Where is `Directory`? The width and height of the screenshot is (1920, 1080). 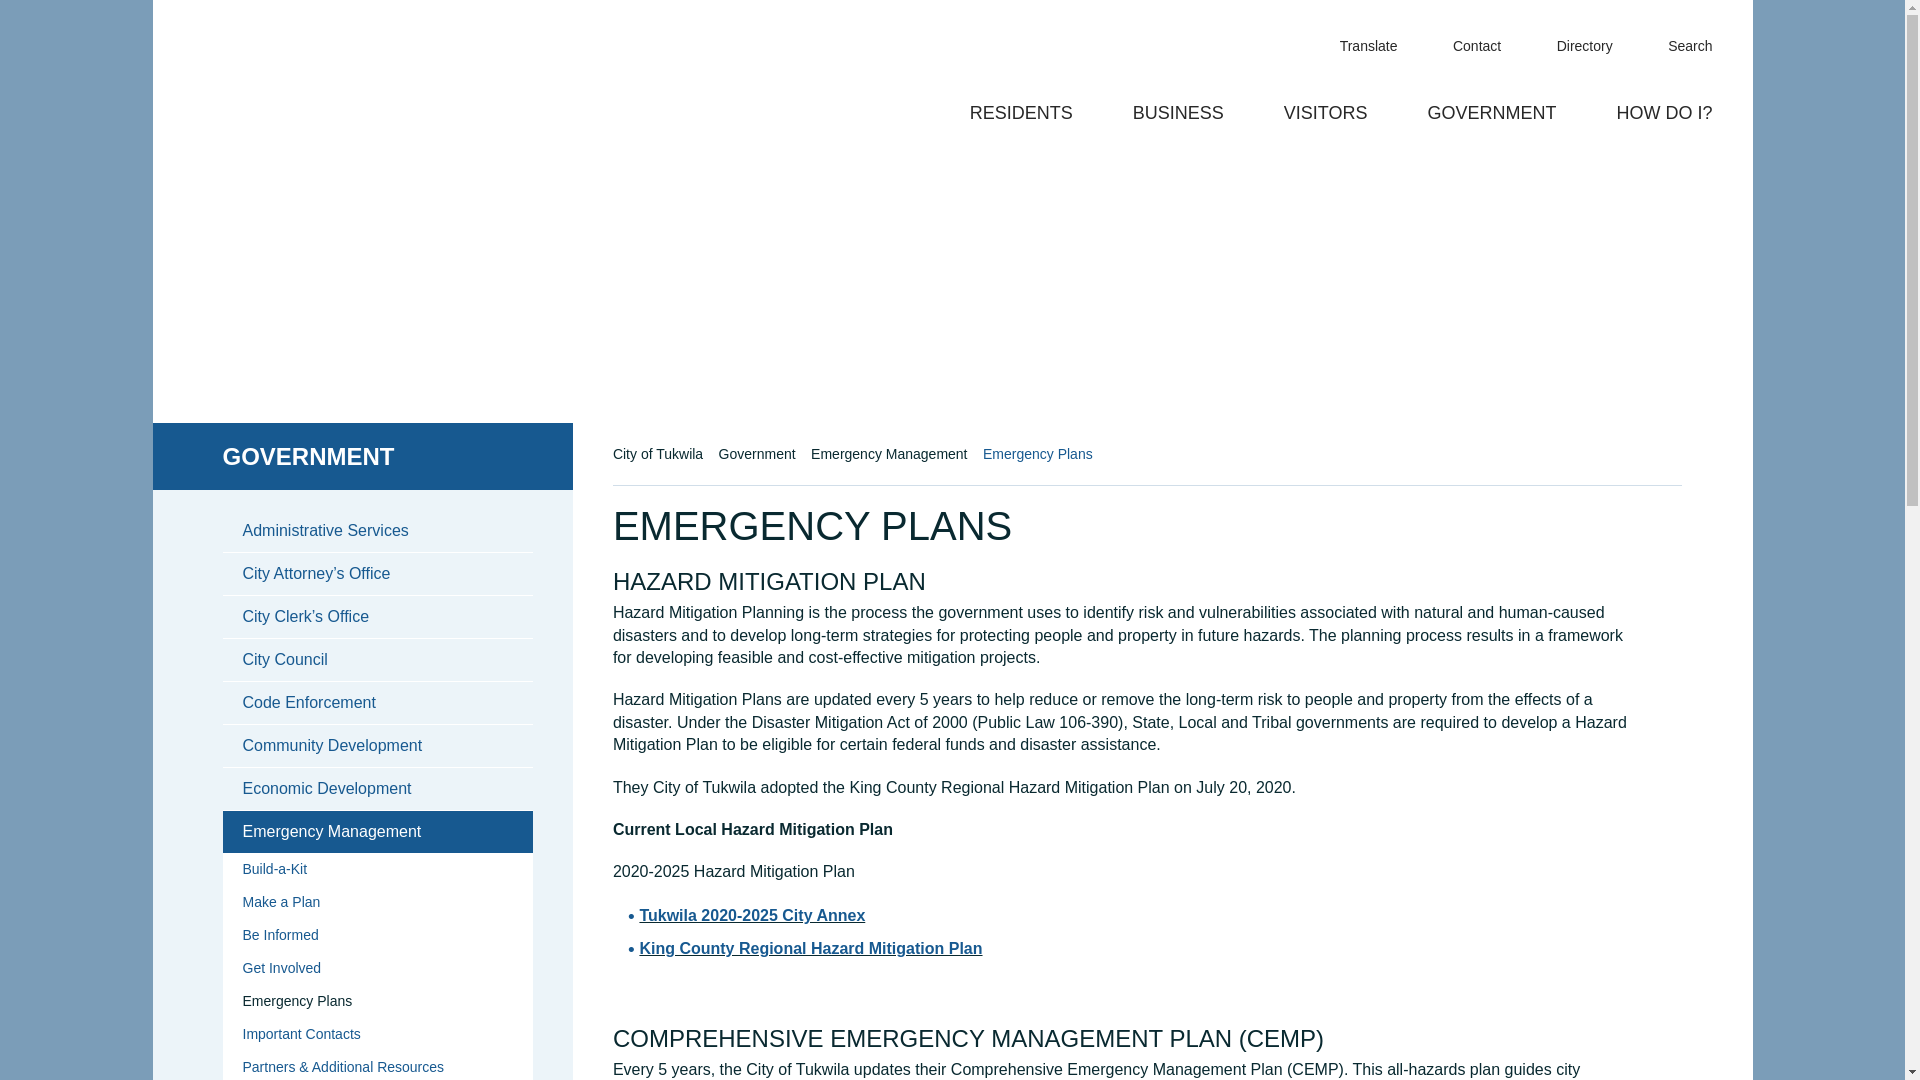 Directory is located at coordinates (1572, 46).